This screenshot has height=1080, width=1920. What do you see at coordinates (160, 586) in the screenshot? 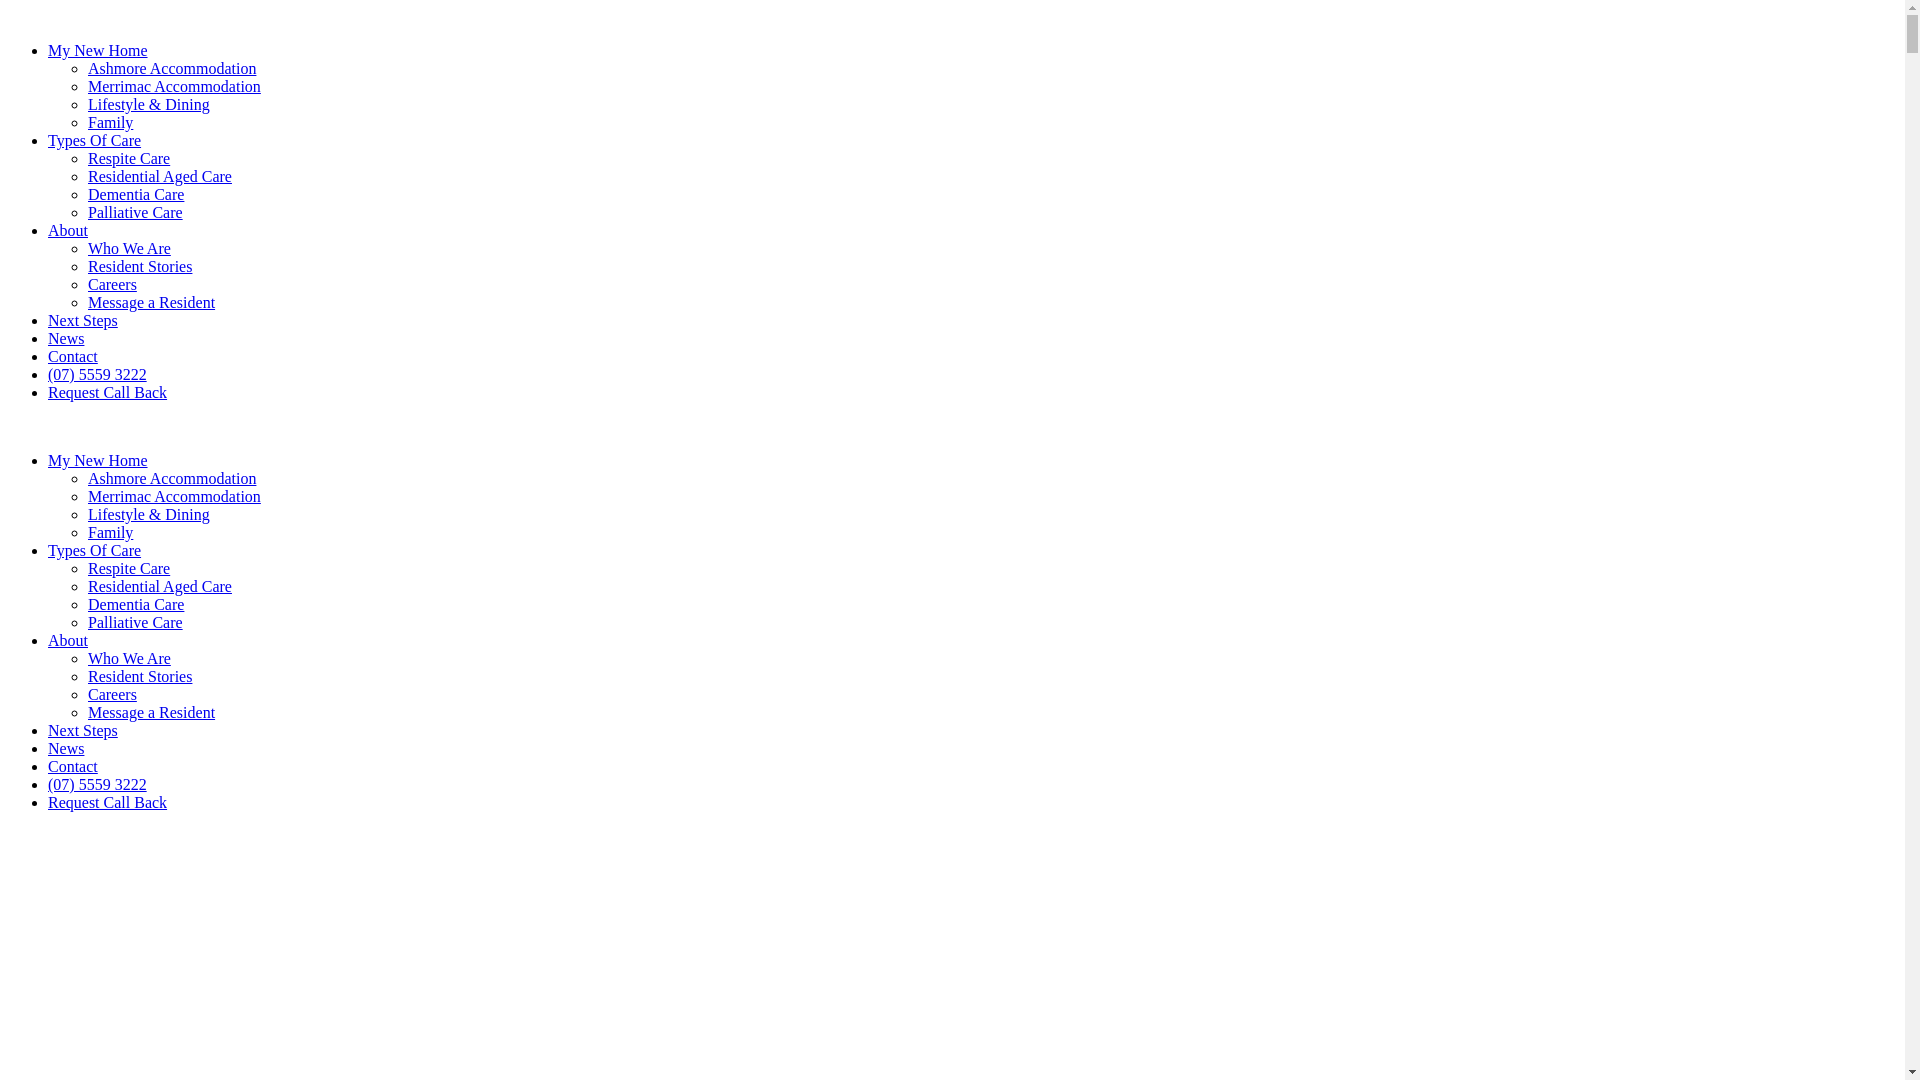
I see `Residential Aged Care` at bounding box center [160, 586].